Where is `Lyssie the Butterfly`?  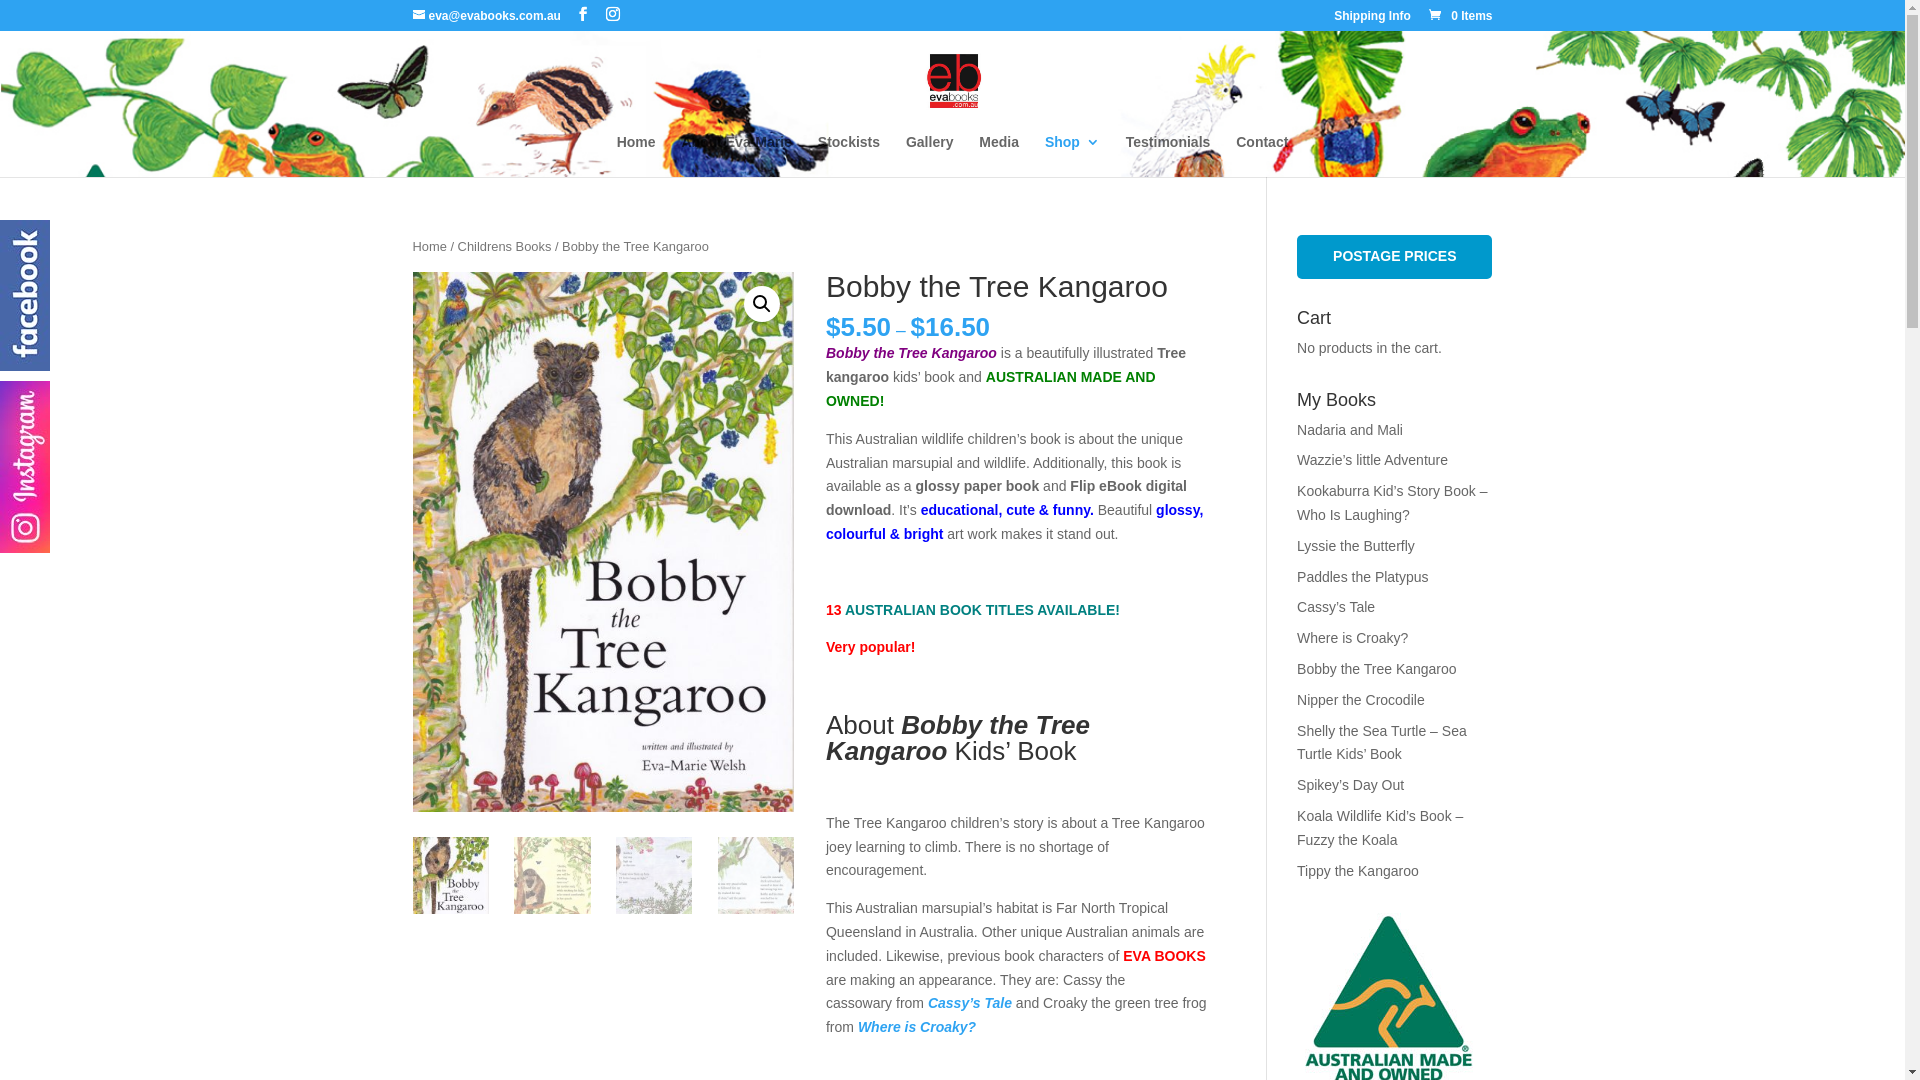 Lyssie the Butterfly is located at coordinates (1356, 546).